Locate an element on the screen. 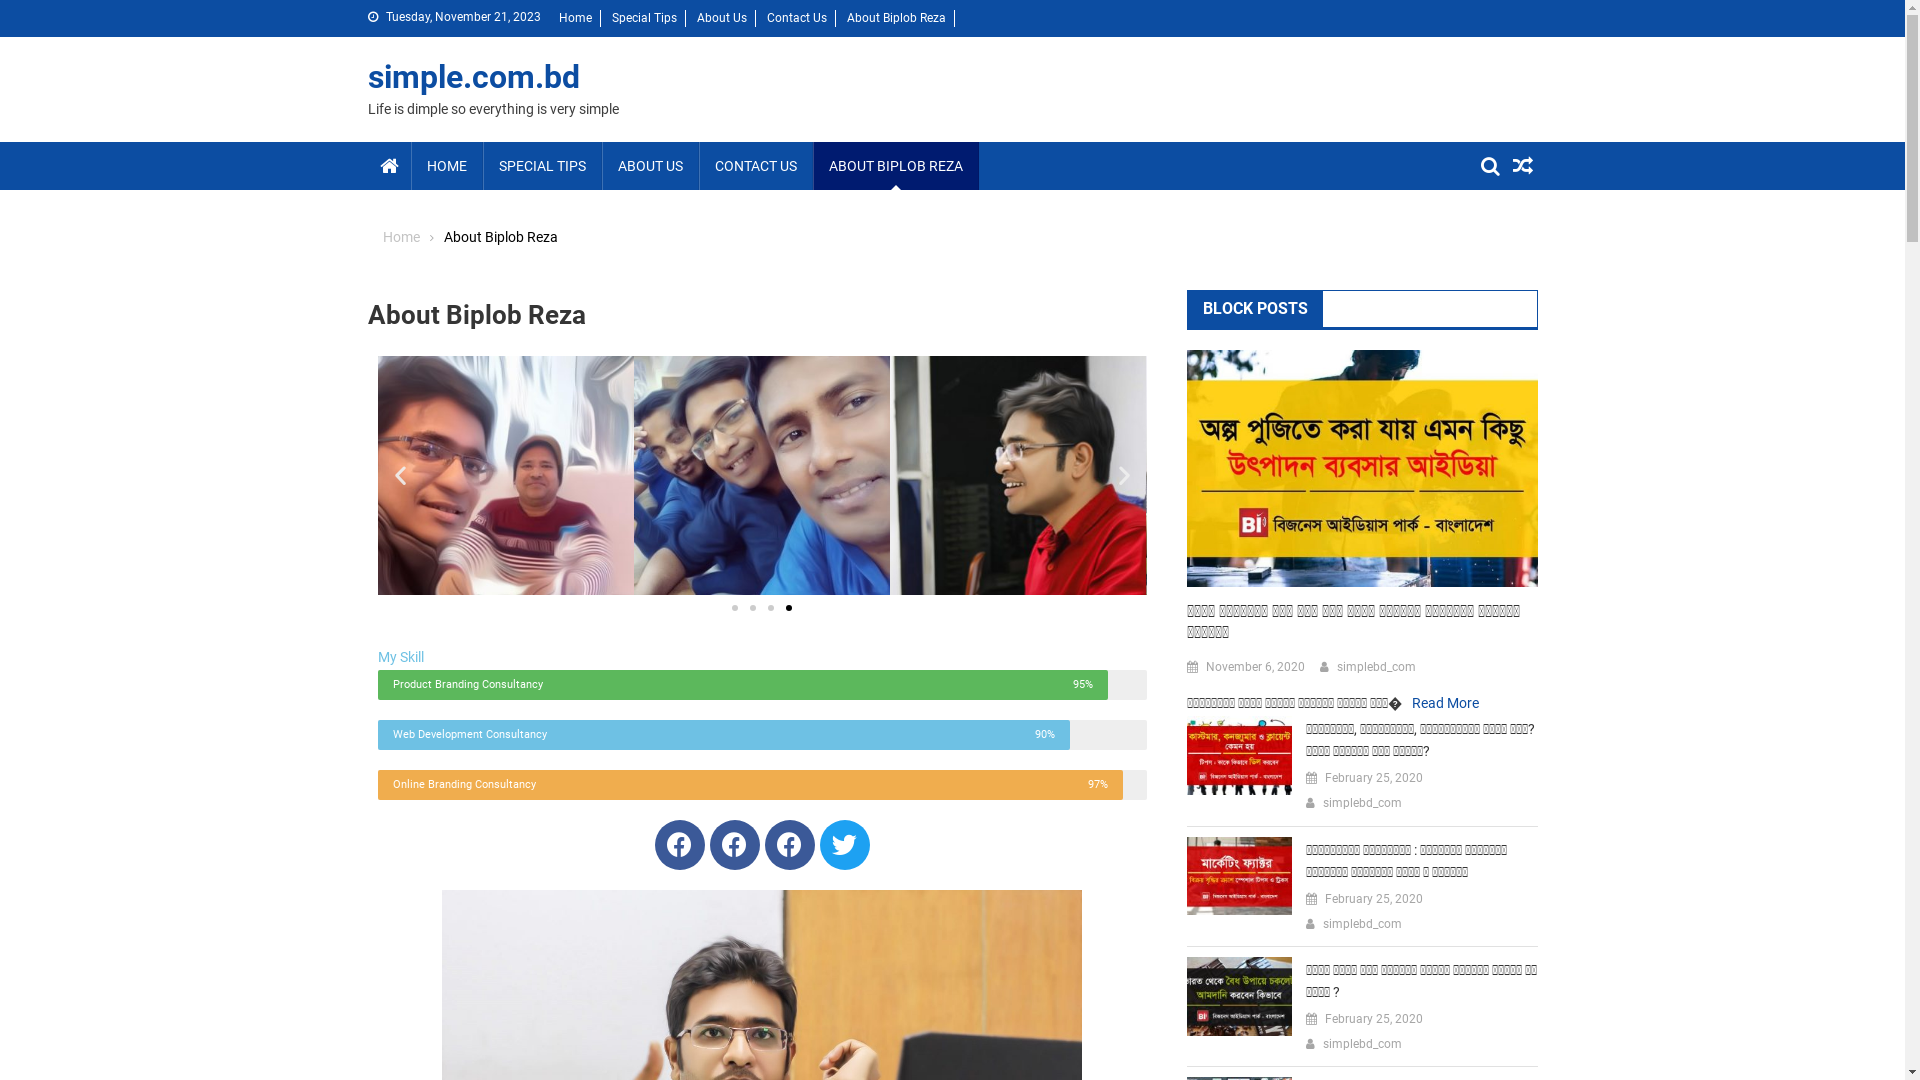 This screenshot has width=1920, height=1080. HOME is located at coordinates (446, 166).